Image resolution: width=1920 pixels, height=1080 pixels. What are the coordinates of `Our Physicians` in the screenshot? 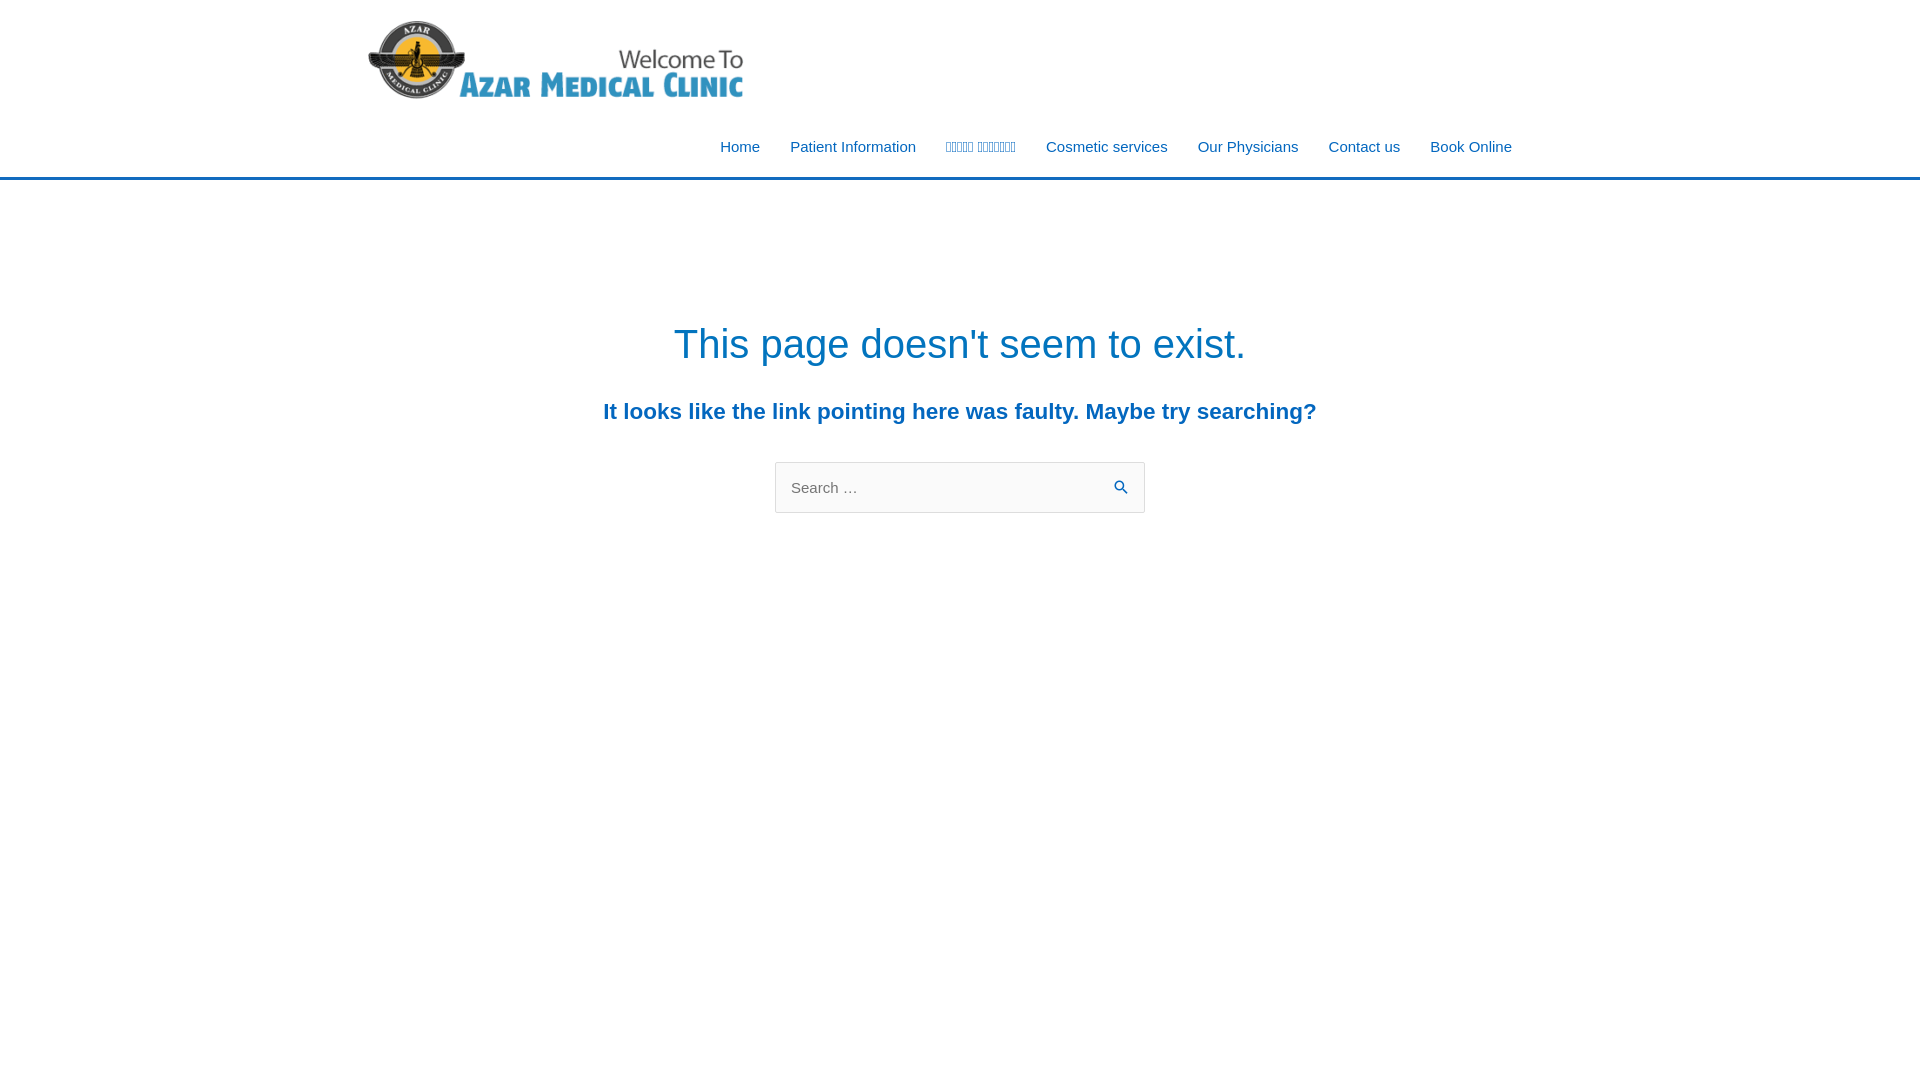 It's located at (1248, 147).